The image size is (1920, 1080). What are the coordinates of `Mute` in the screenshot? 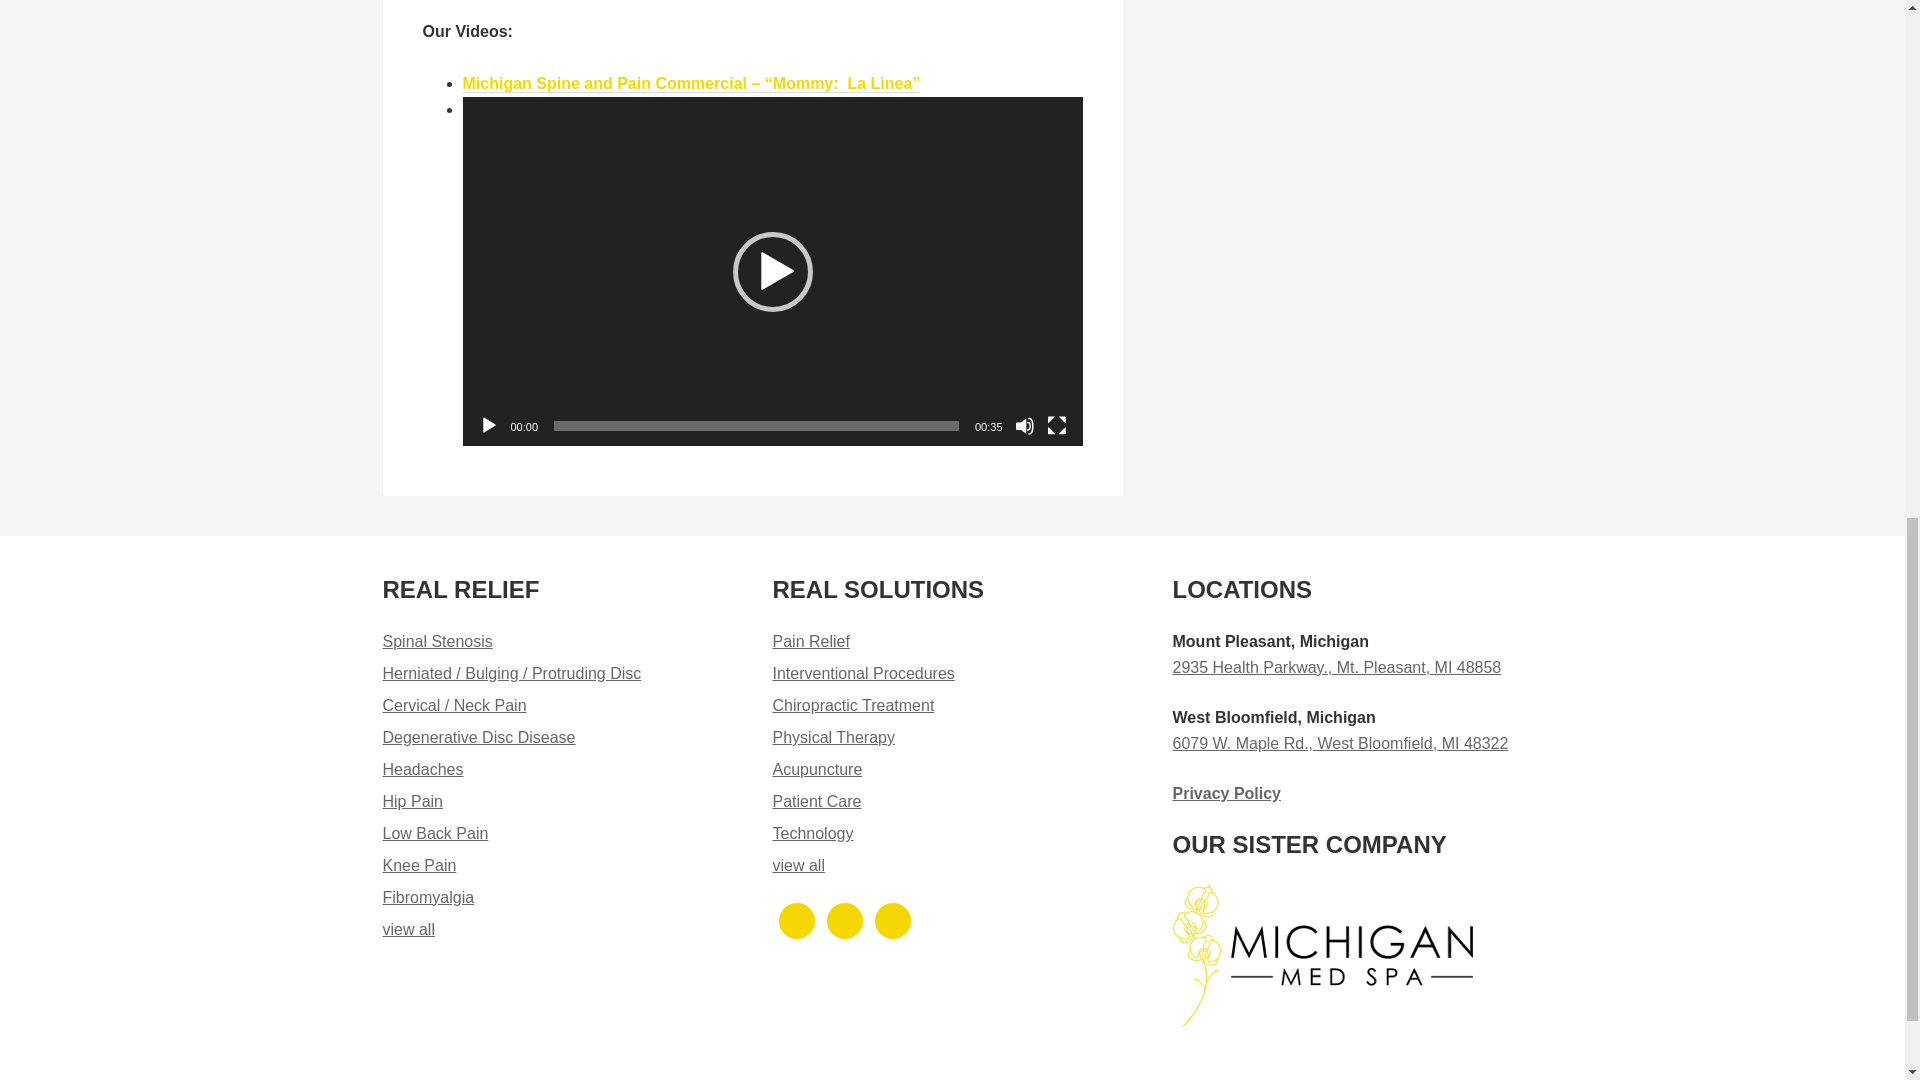 It's located at (1024, 426).